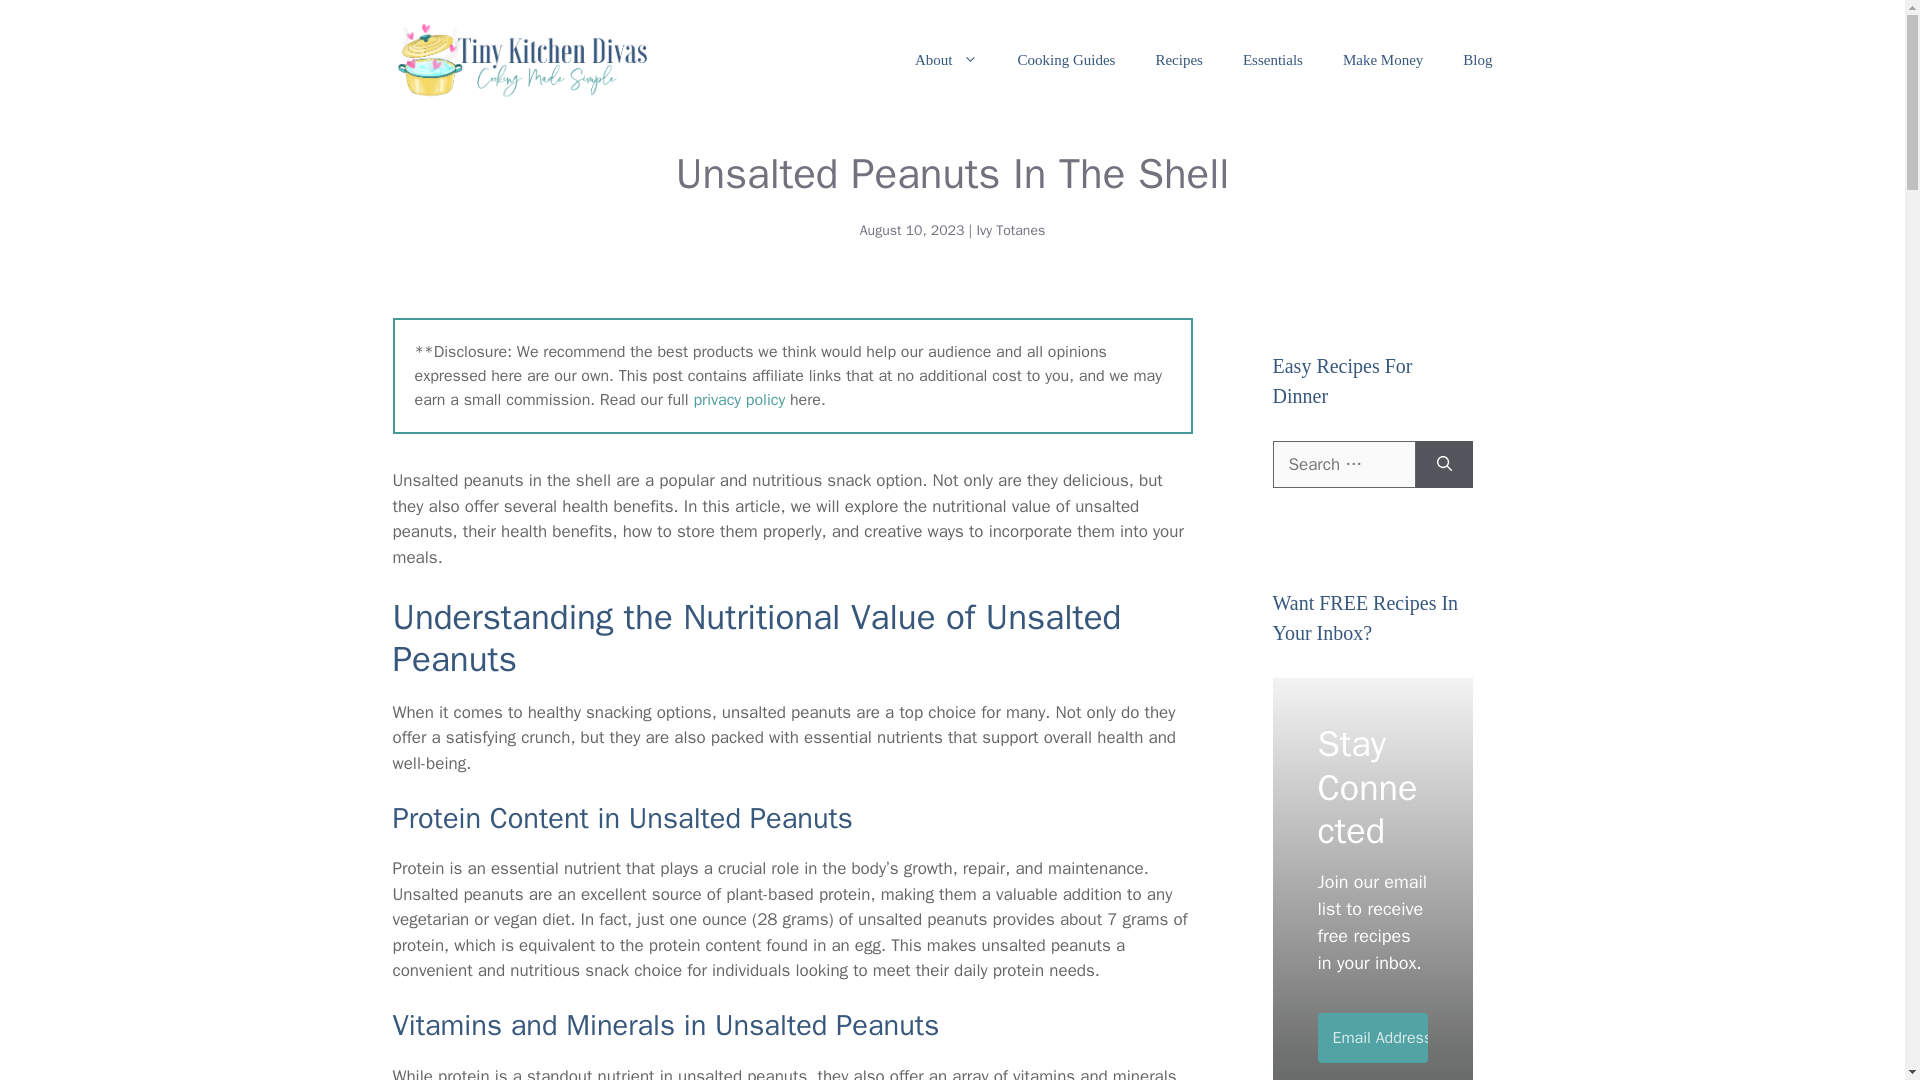  What do you see at coordinates (1272, 60) in the screenshot?
I see `Essentials` at bounding box center [1272, 60].